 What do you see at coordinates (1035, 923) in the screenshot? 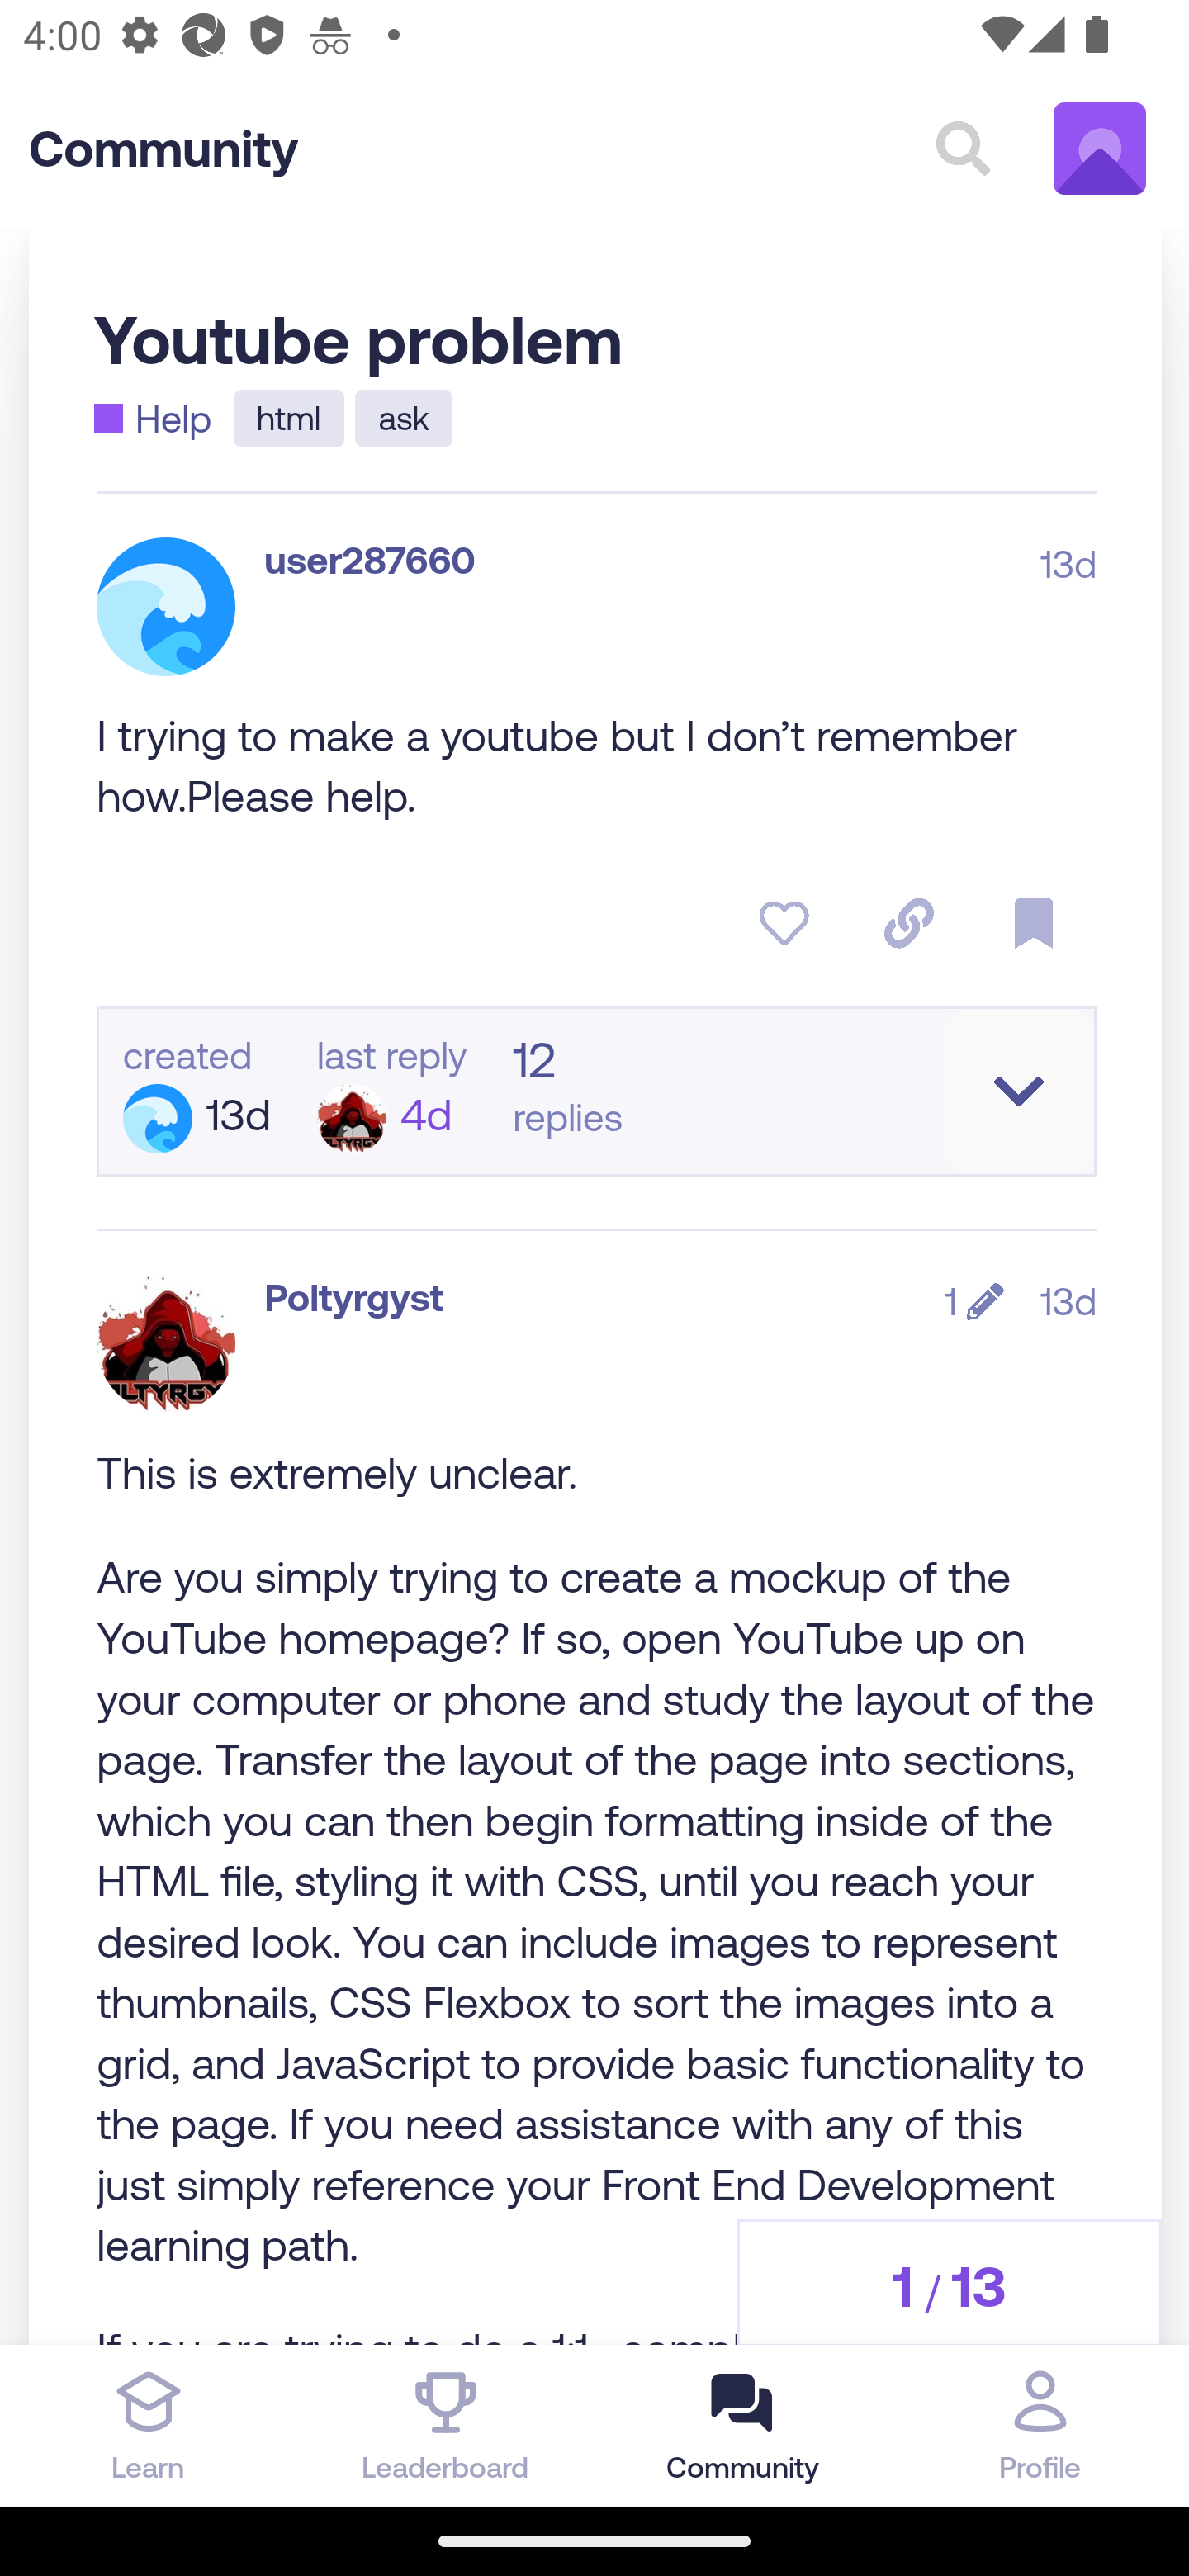
I see `bookmark this post` at bounding box center [1035, 923].